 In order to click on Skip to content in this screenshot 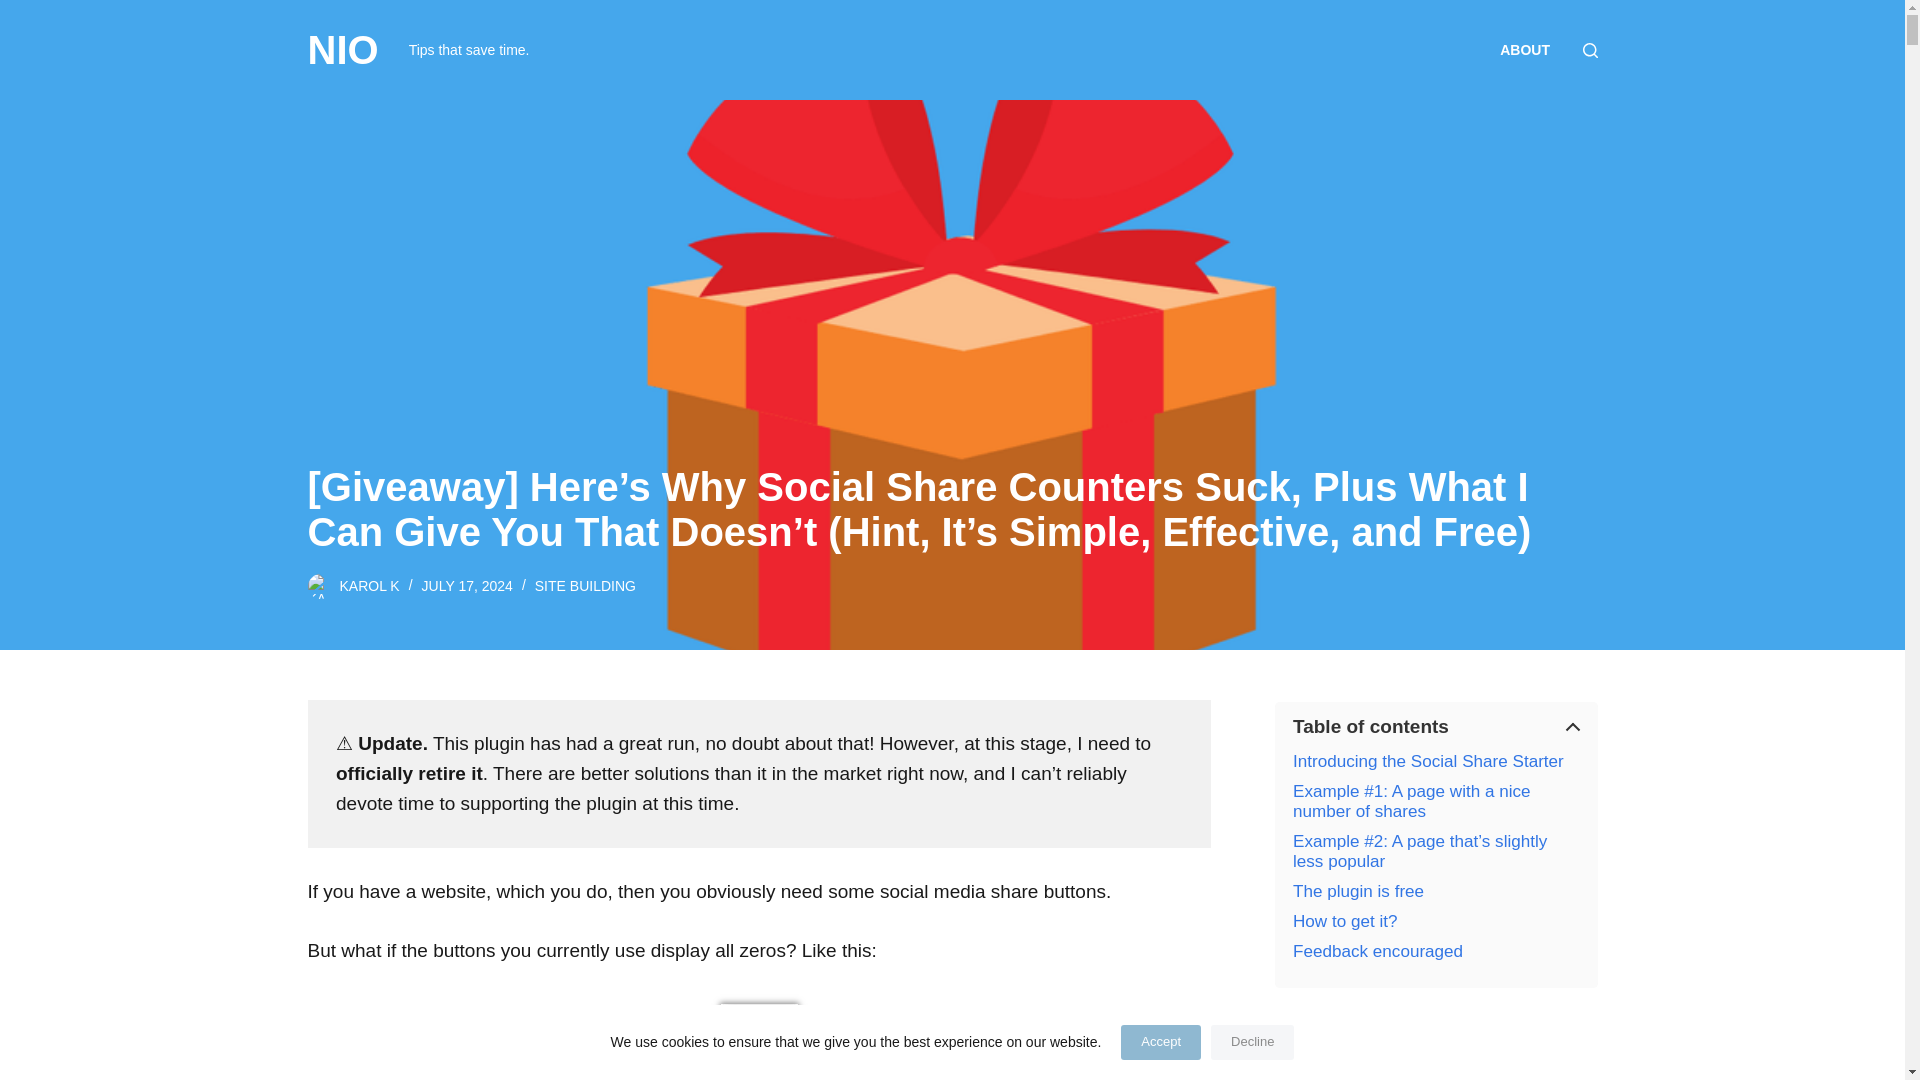, I will do `click(20, 10)`.